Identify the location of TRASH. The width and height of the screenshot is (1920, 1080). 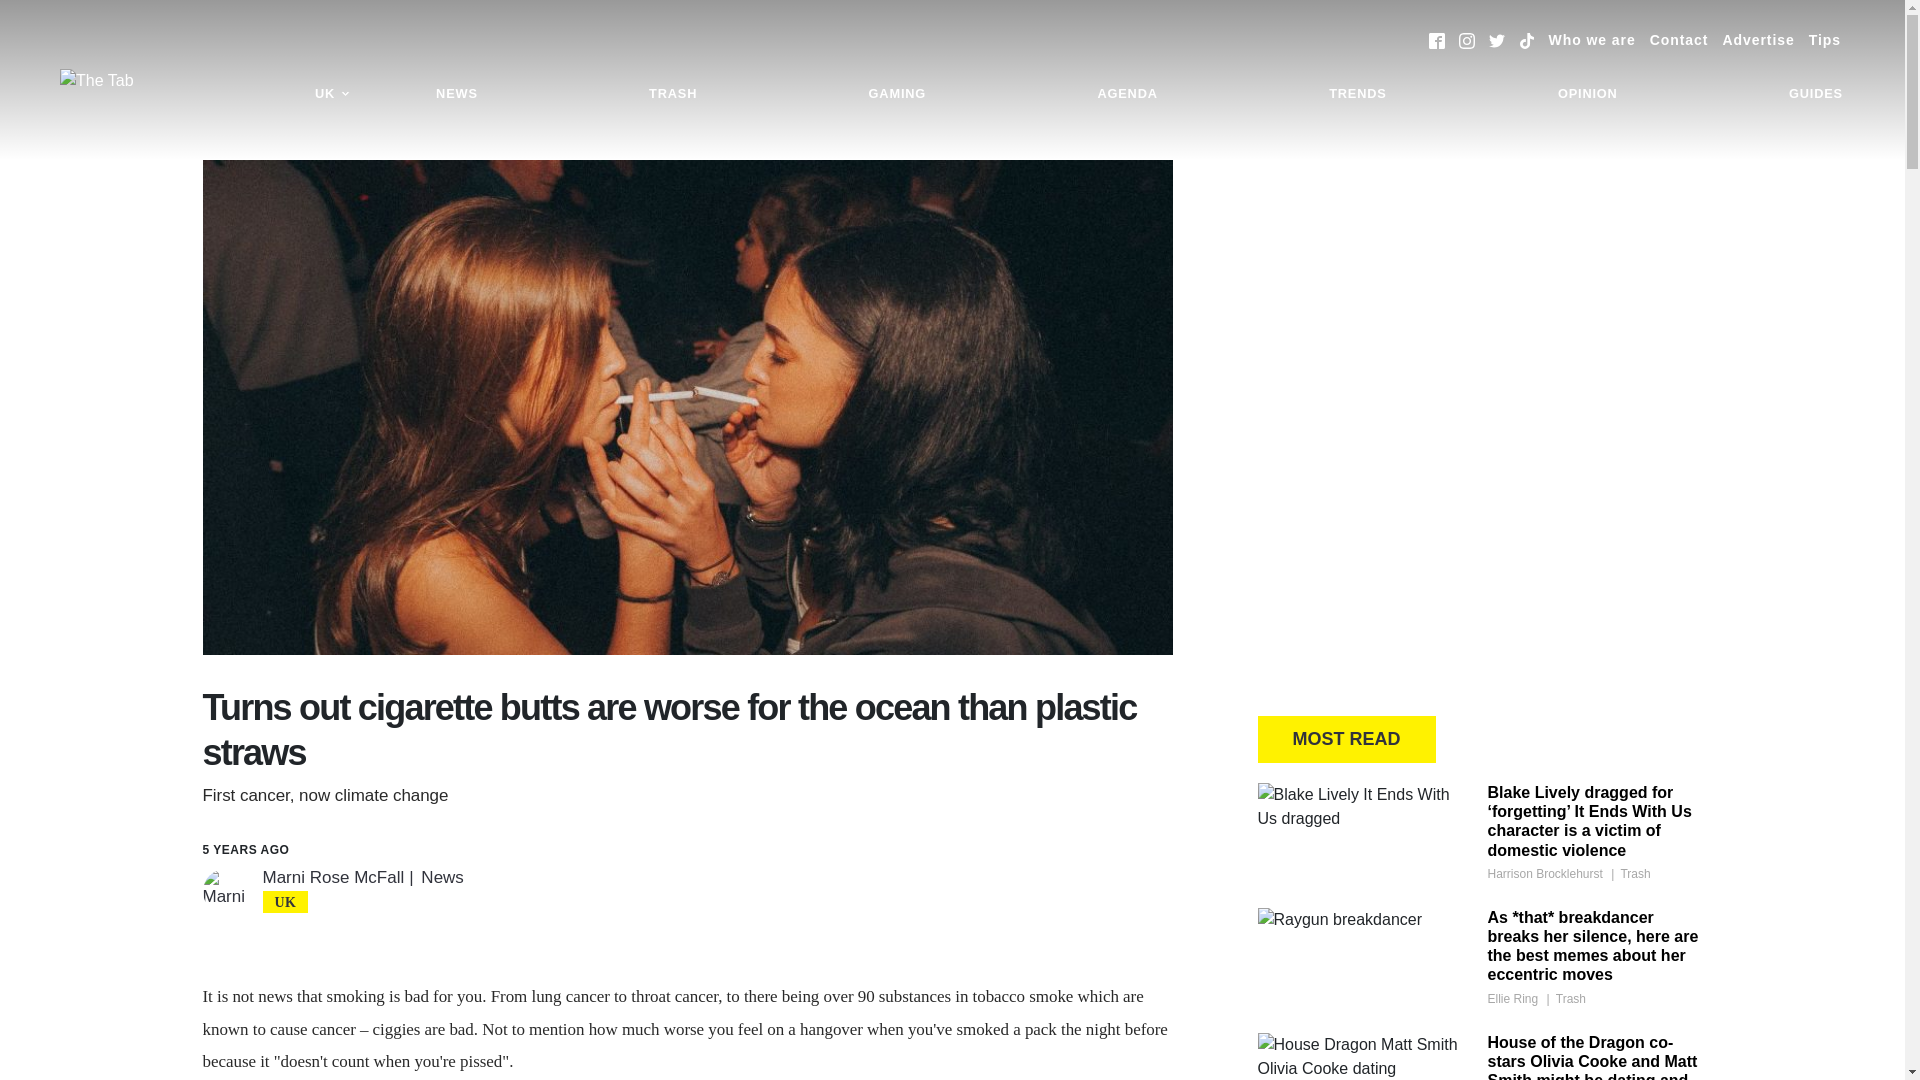
(672, 94).